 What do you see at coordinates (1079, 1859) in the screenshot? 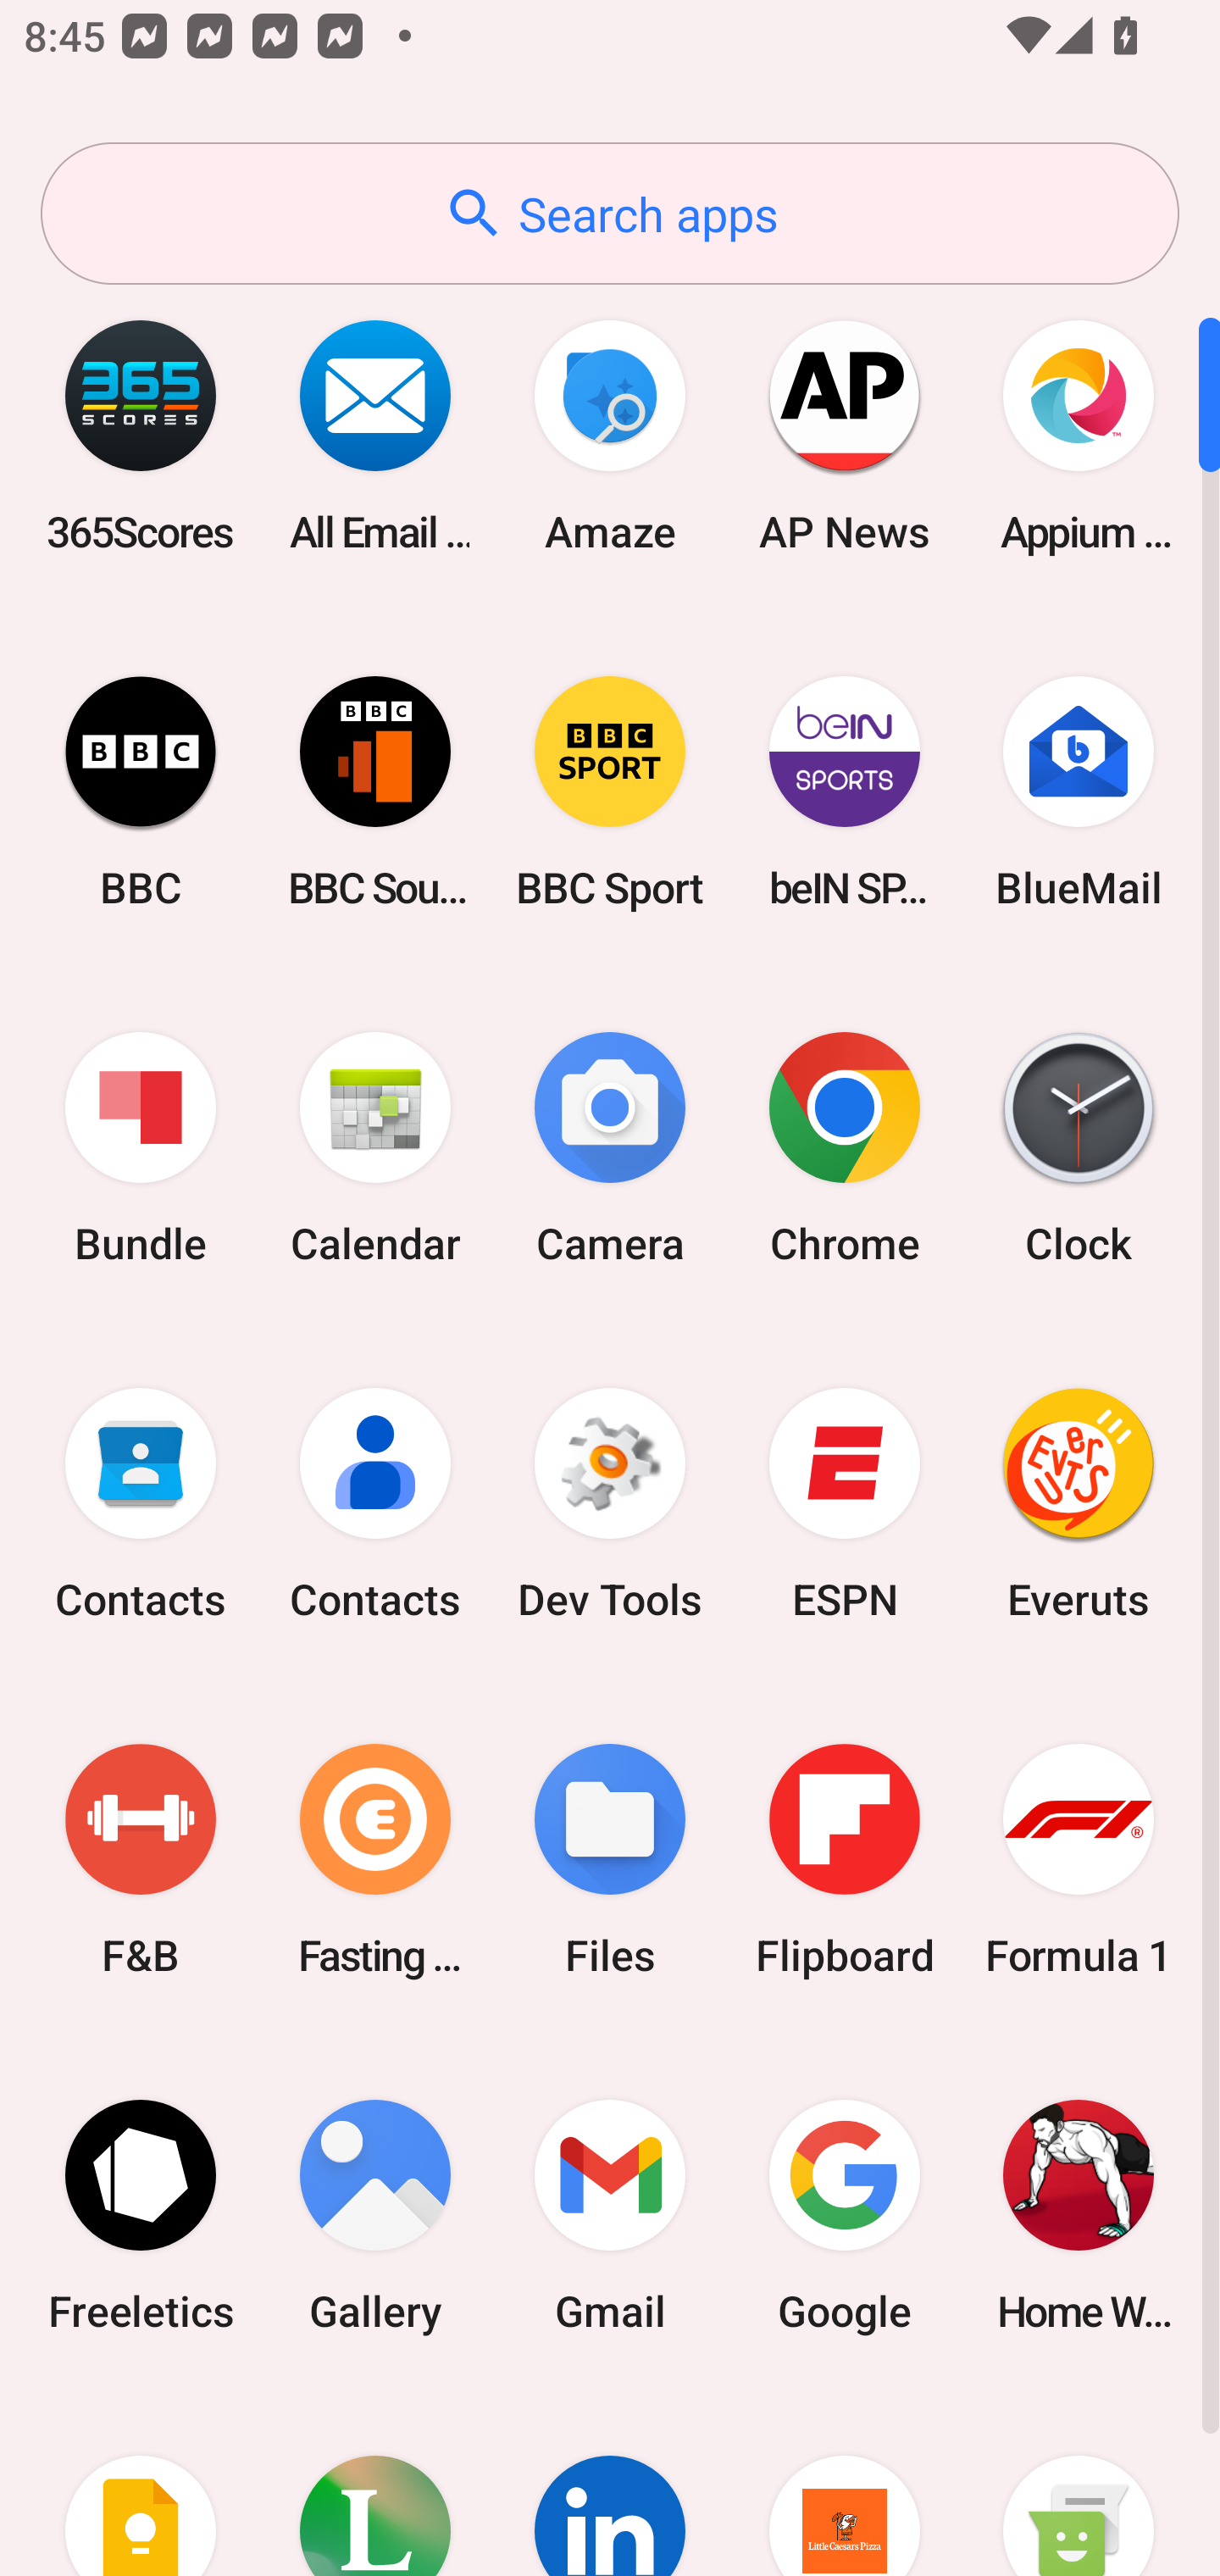
I see `Formula 1` at bounding box center [1079, 1859].